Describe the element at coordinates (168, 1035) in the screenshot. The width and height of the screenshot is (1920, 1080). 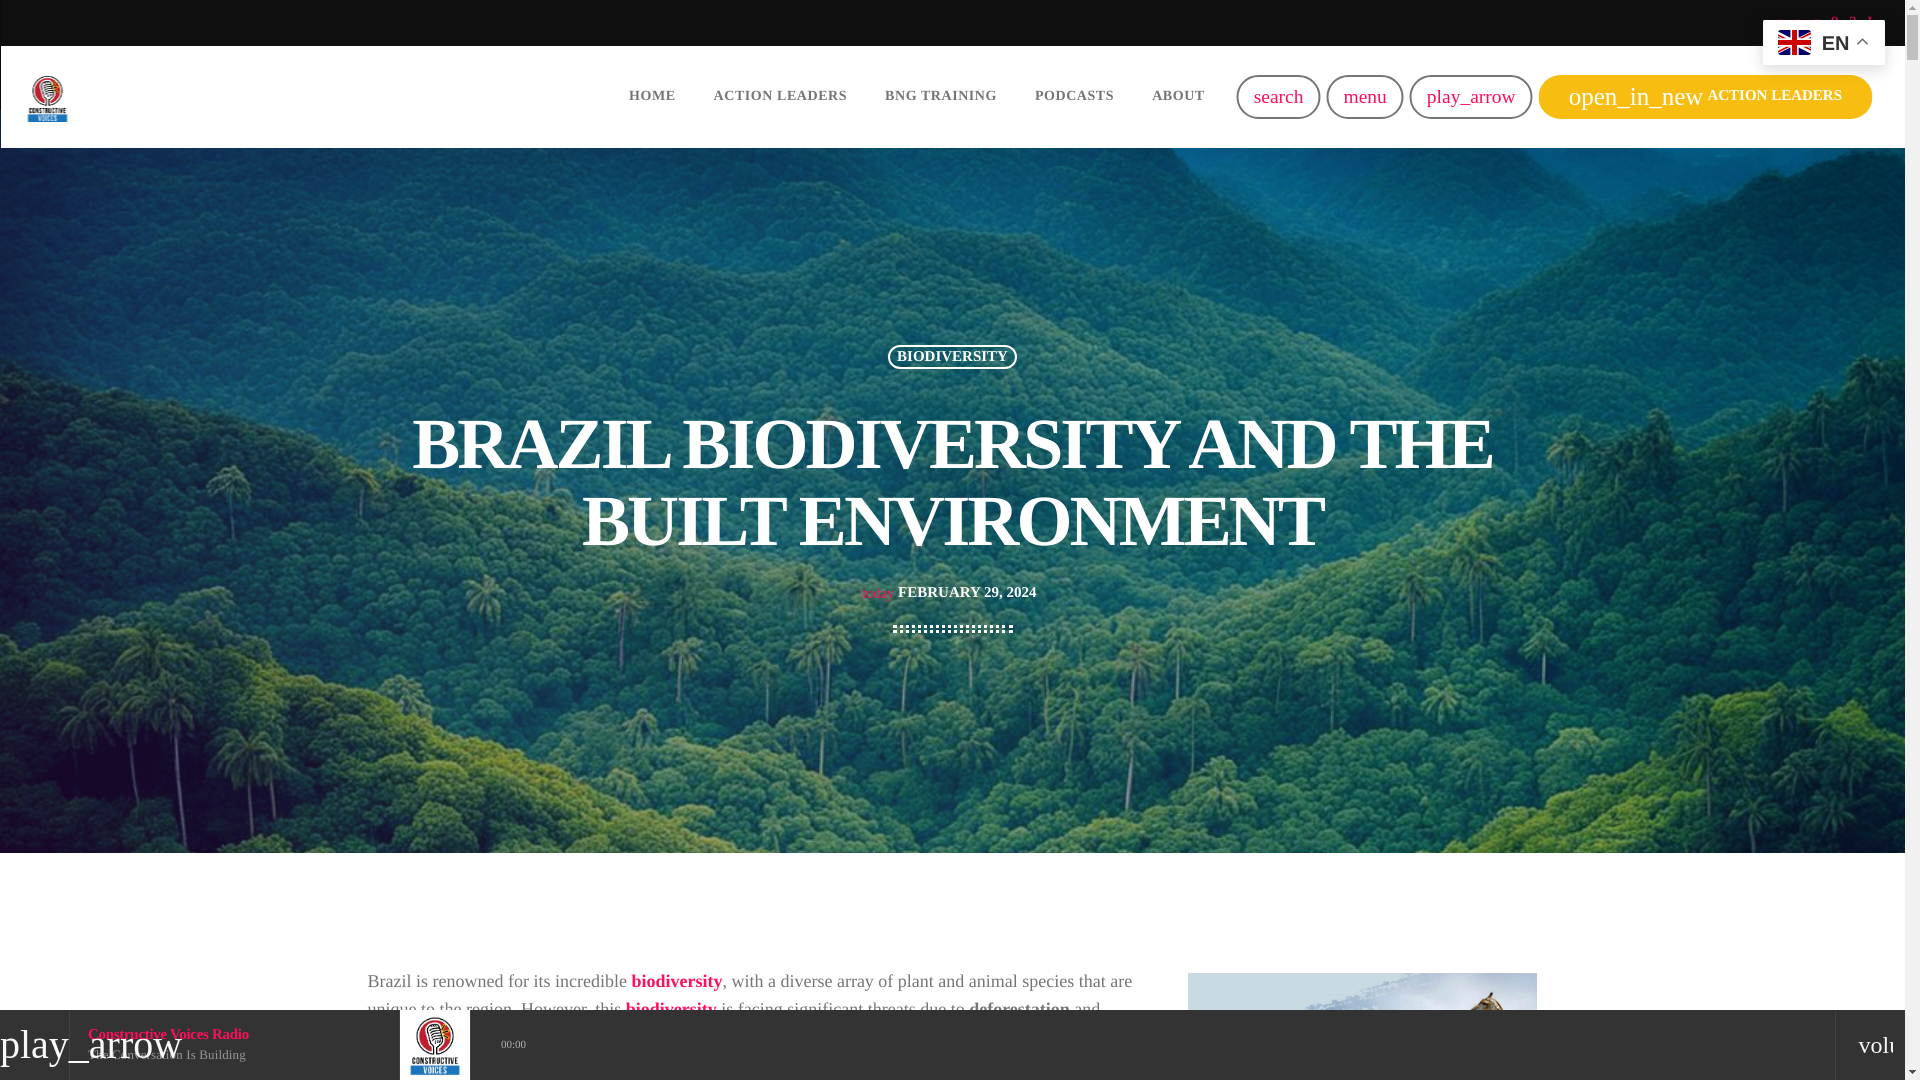
I see `Constructive Voices Radio` at that location.